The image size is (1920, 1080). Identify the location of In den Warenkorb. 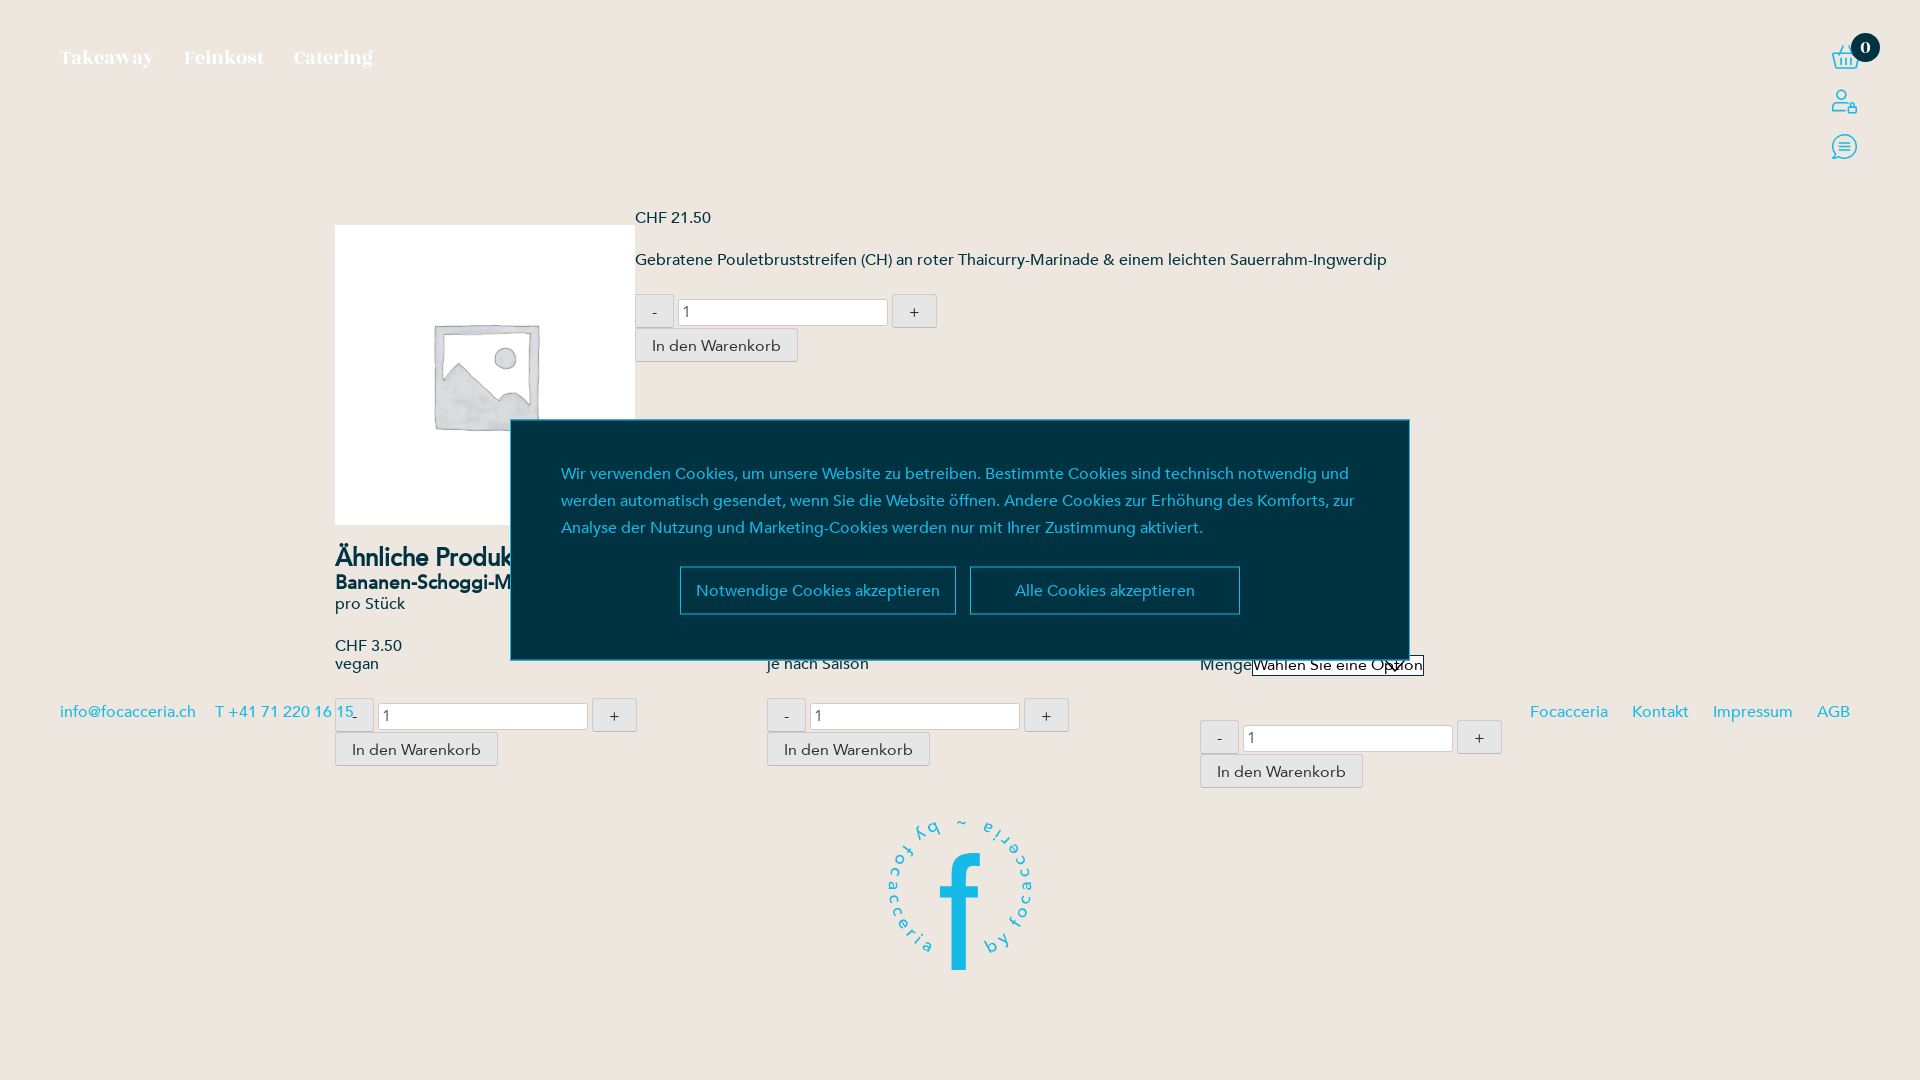
(416, 749).